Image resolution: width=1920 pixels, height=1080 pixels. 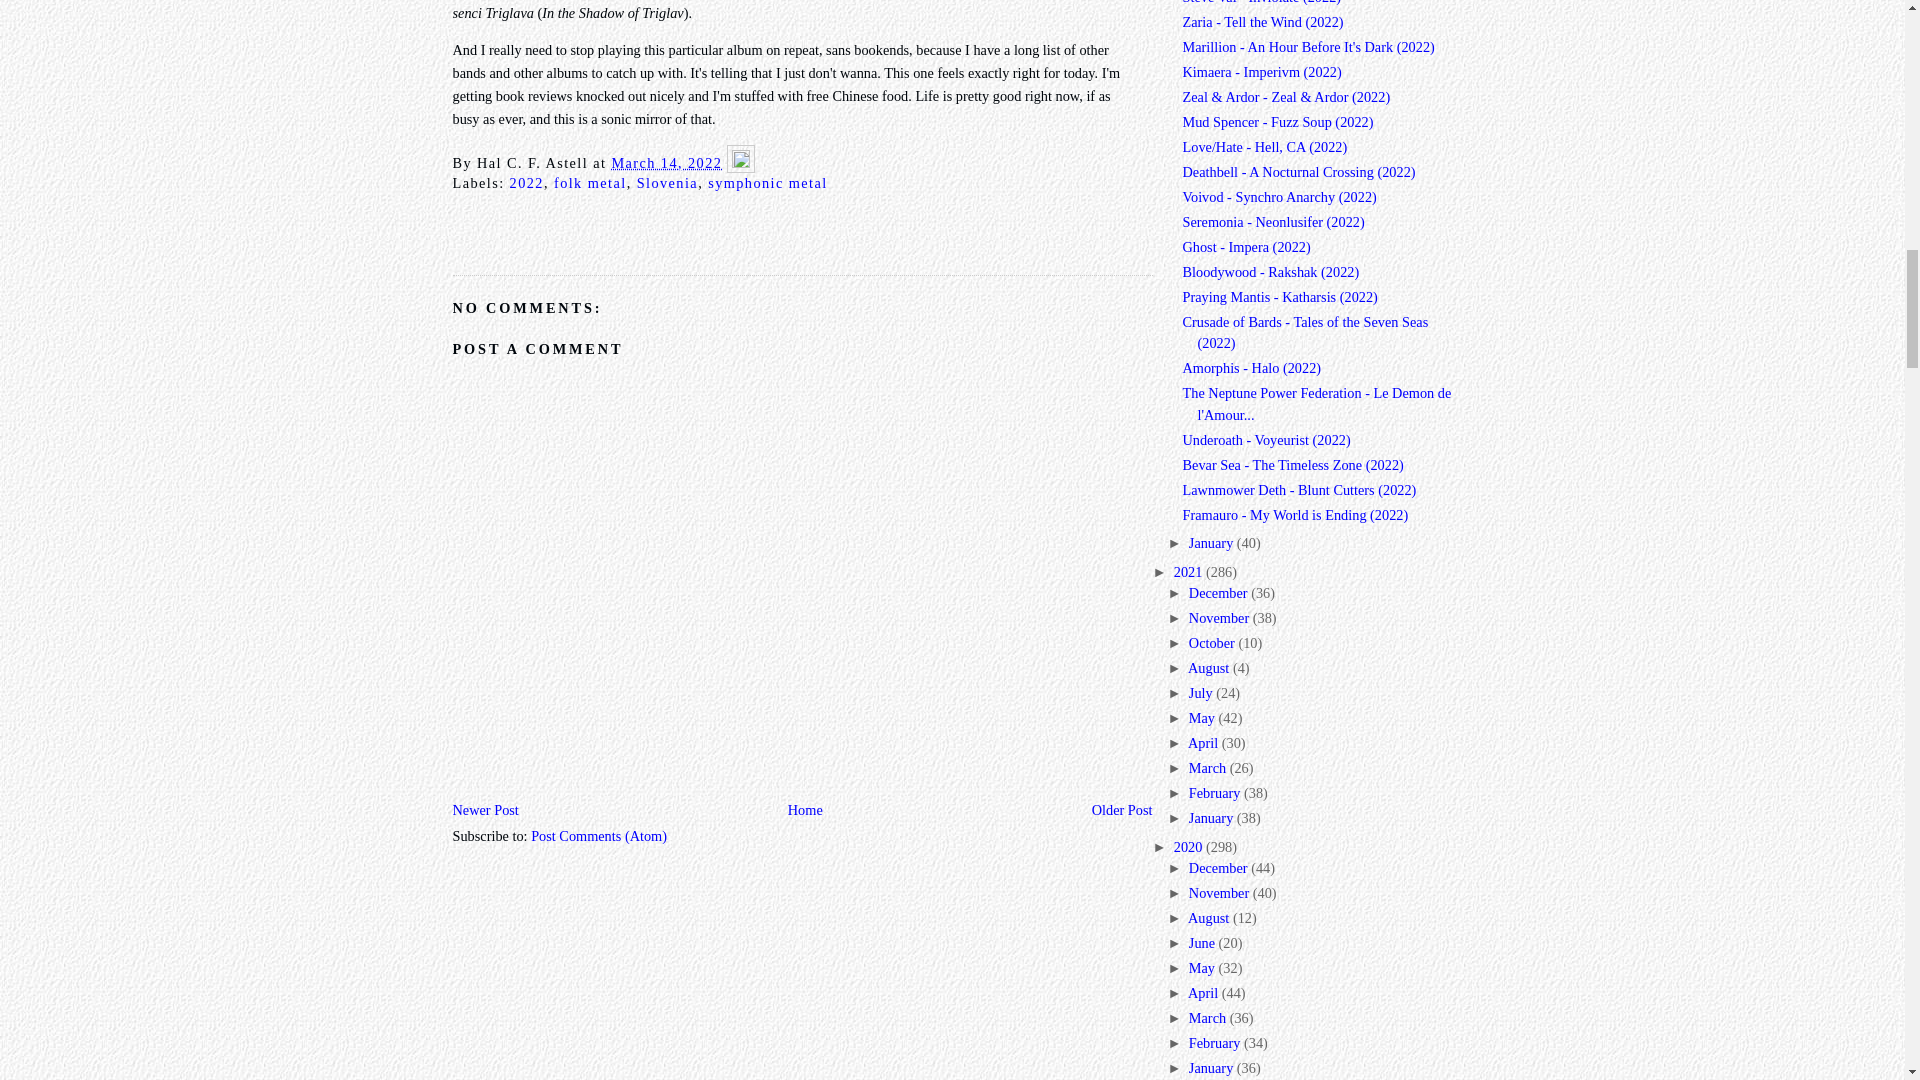 What do you see at coordinates (740, 162) in the screenshot?
I see `Edit Post` at bounding box center [740, 162].